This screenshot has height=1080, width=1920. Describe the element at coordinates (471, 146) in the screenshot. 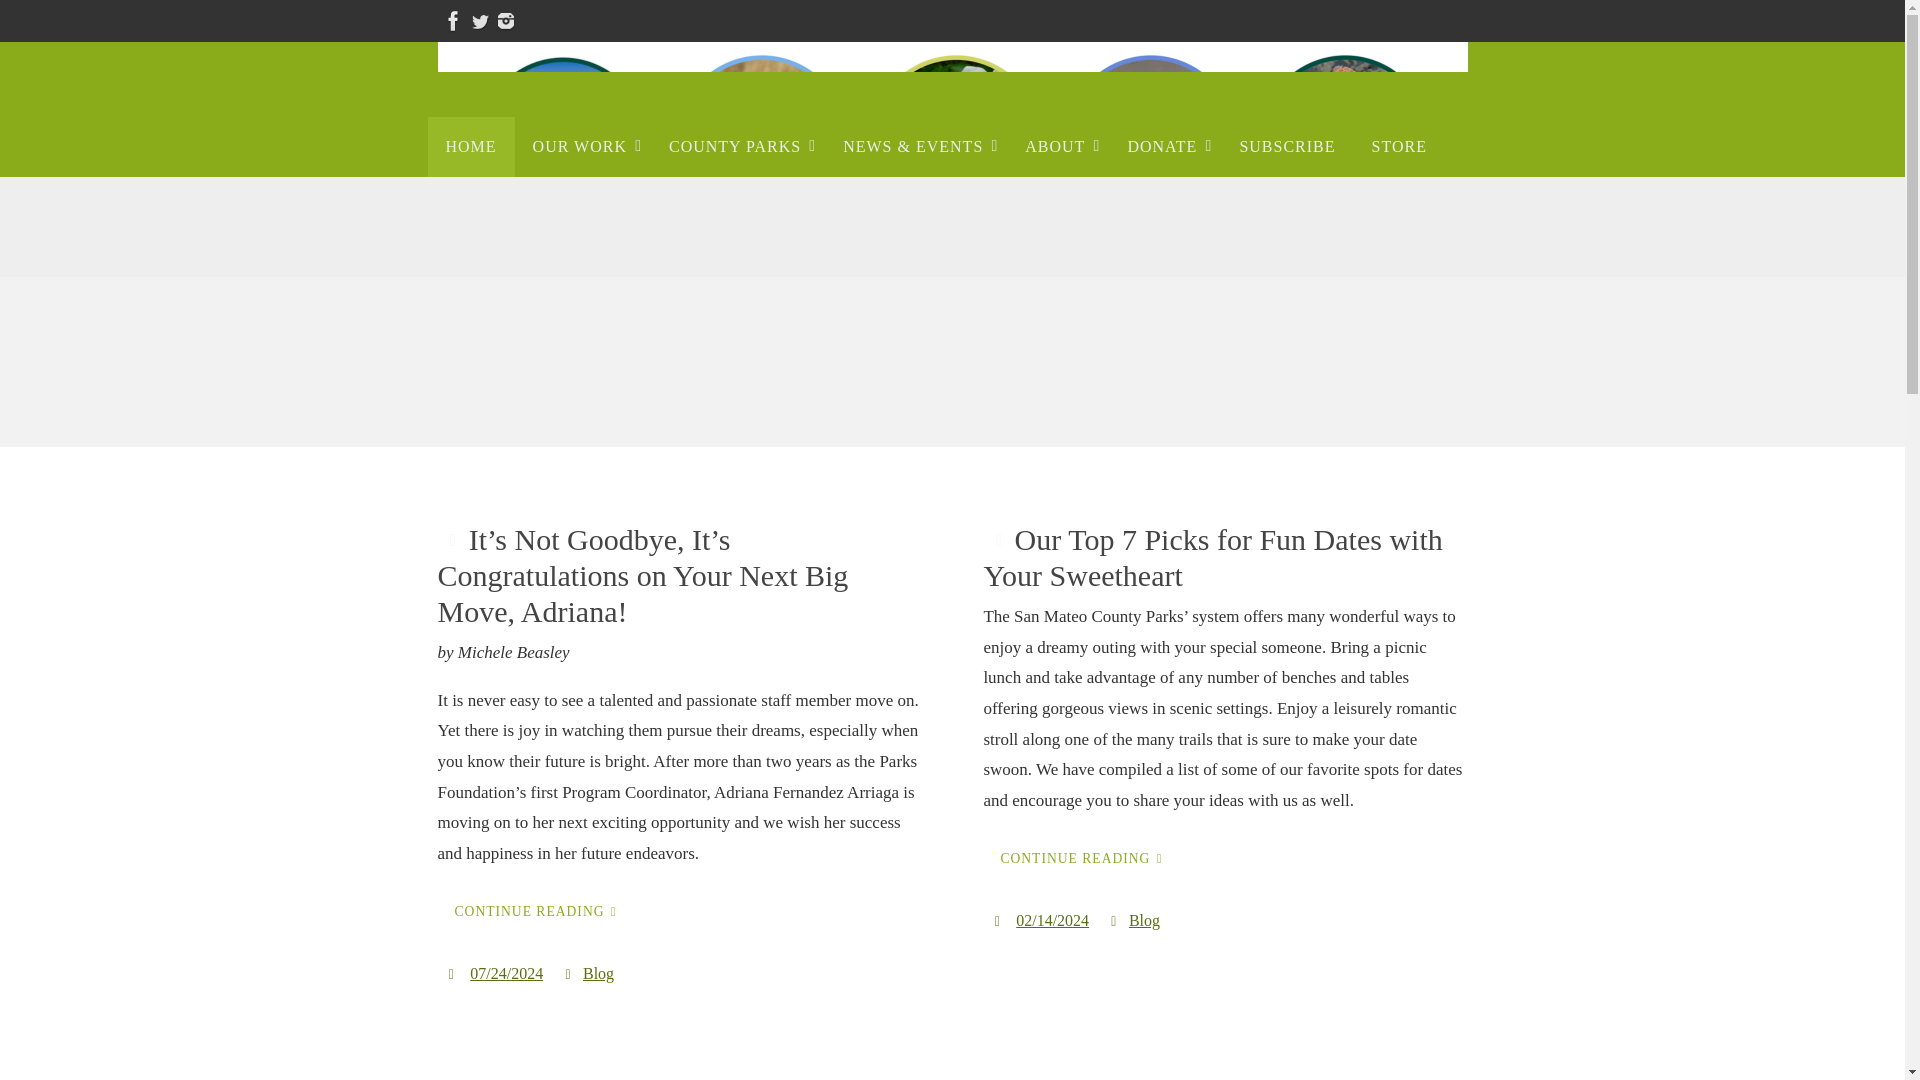

I see `HOME` at that location.